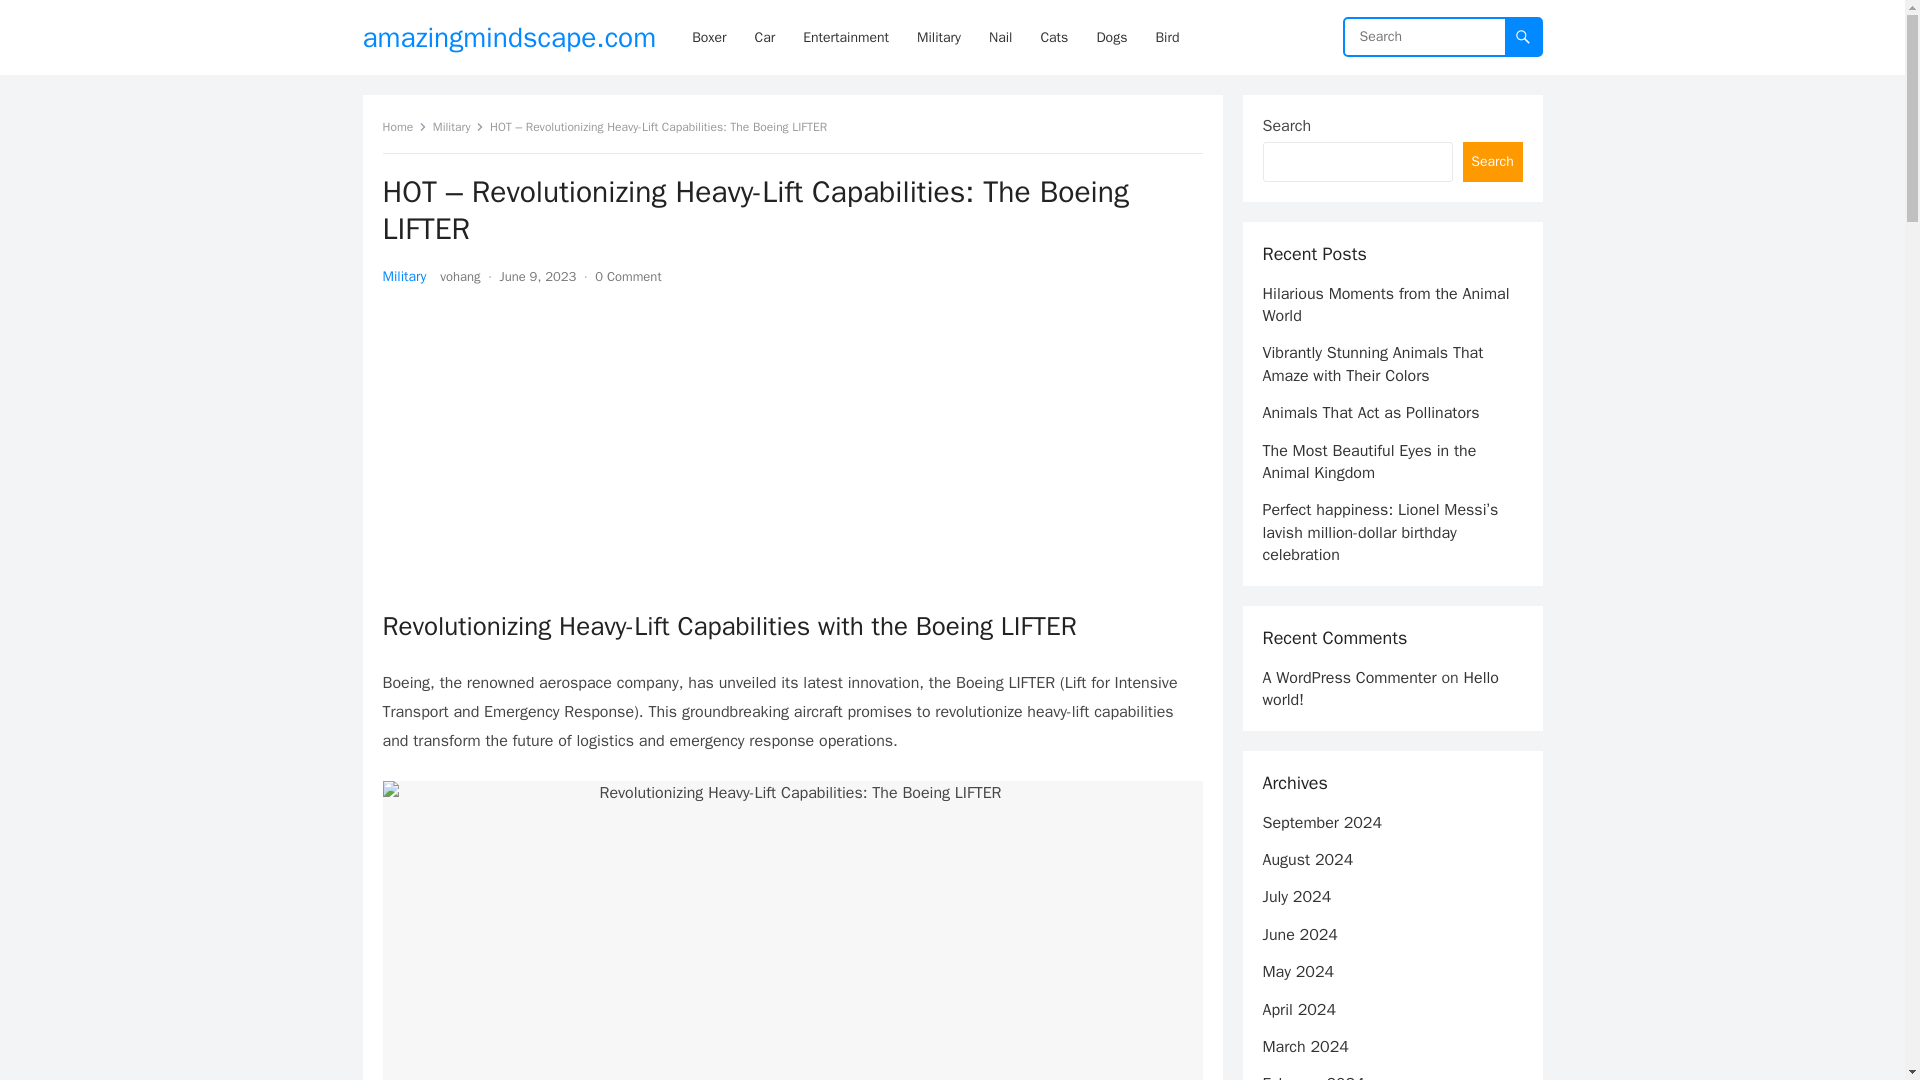  Describe the element at coordinates (846, 37) in the screenshot. I see `Entertainment` at that location.